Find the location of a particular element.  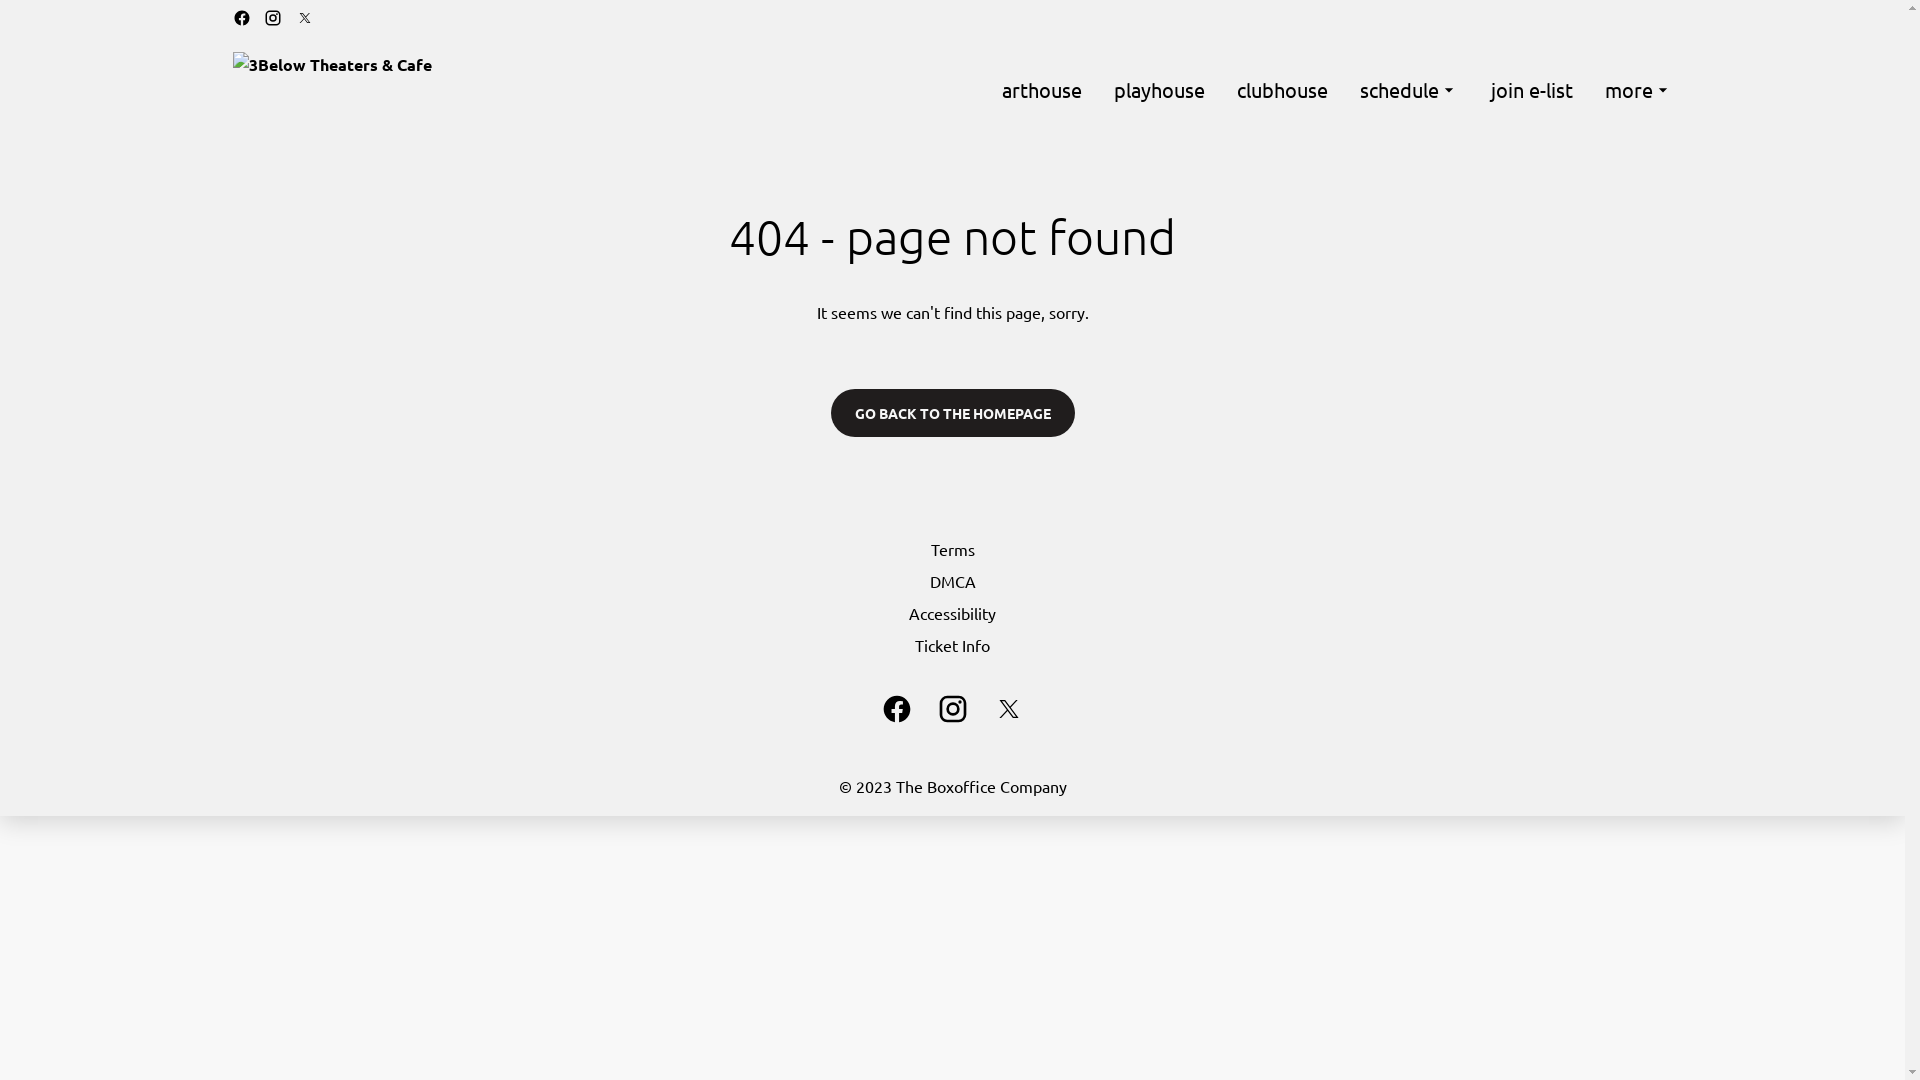

instagram is located at coordinates (273, 18).